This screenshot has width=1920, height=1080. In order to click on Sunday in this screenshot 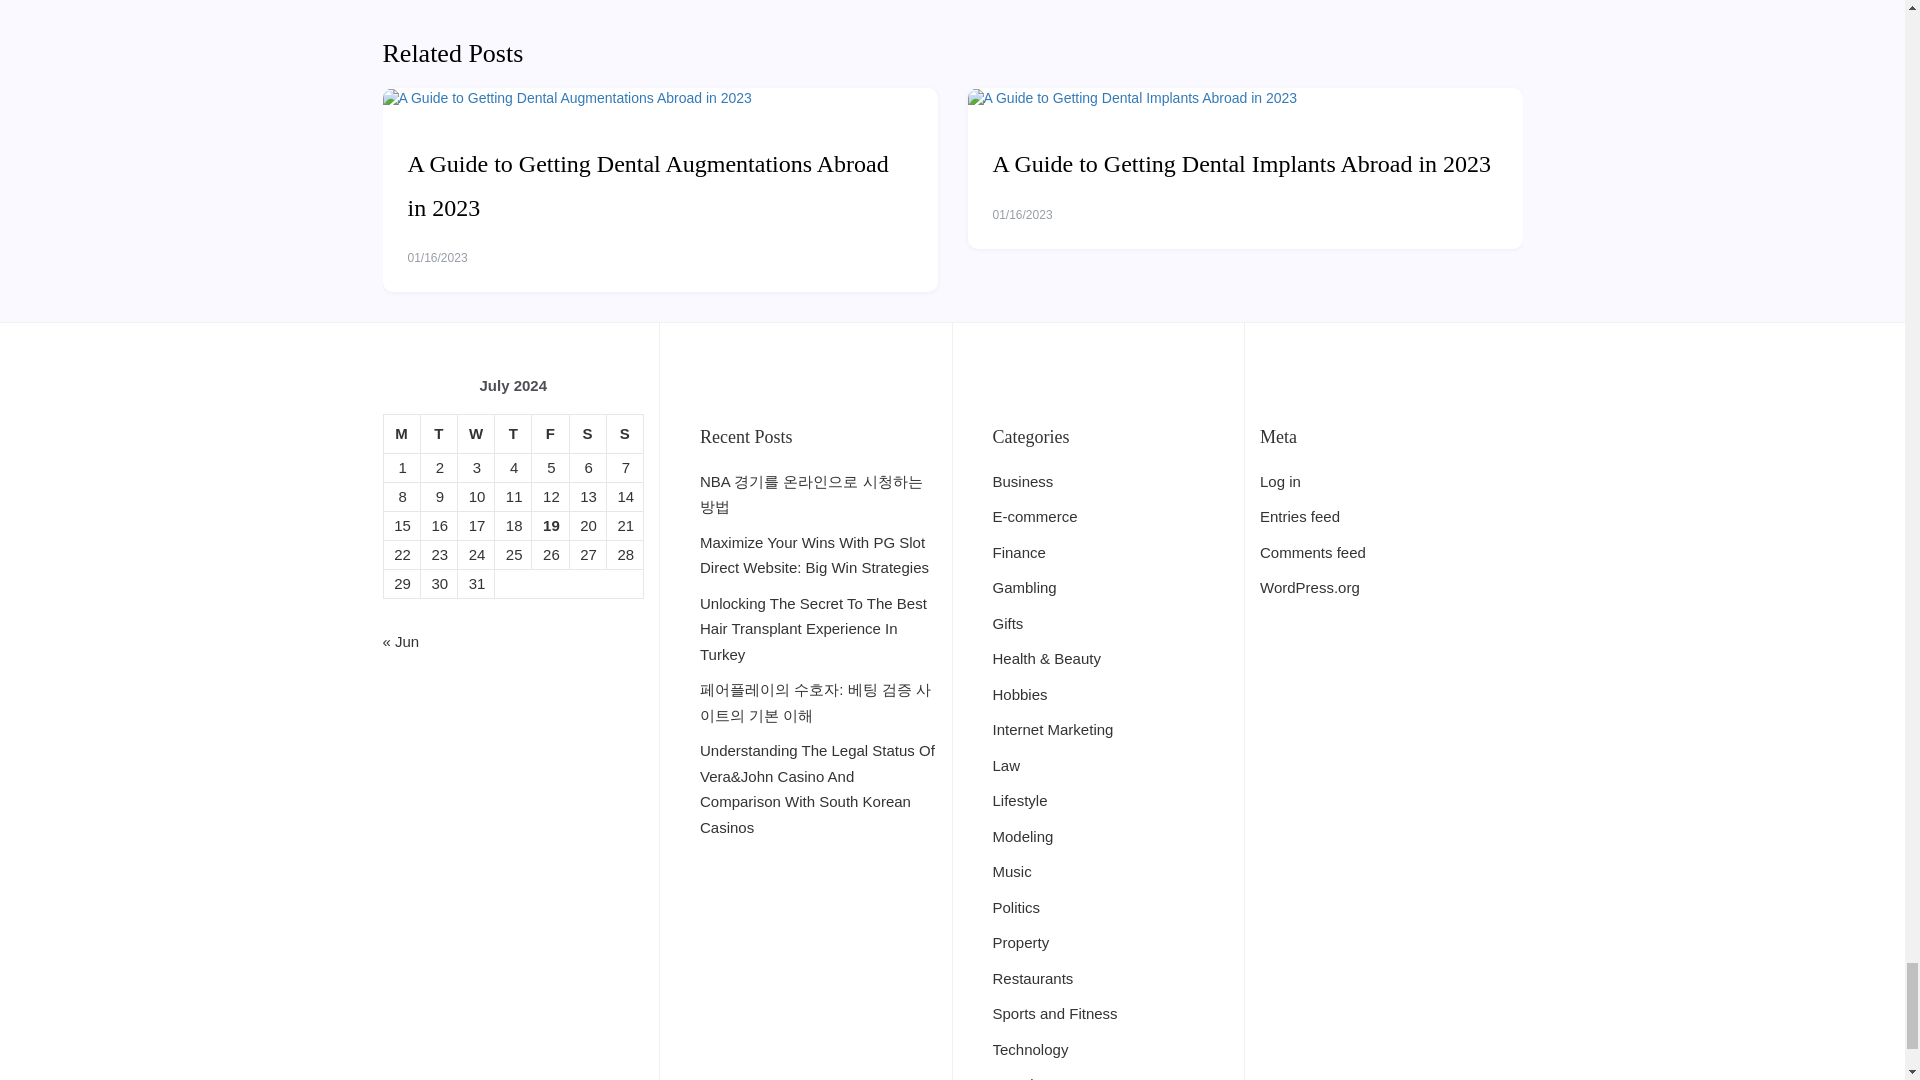, I will do `click(624, 432)`.